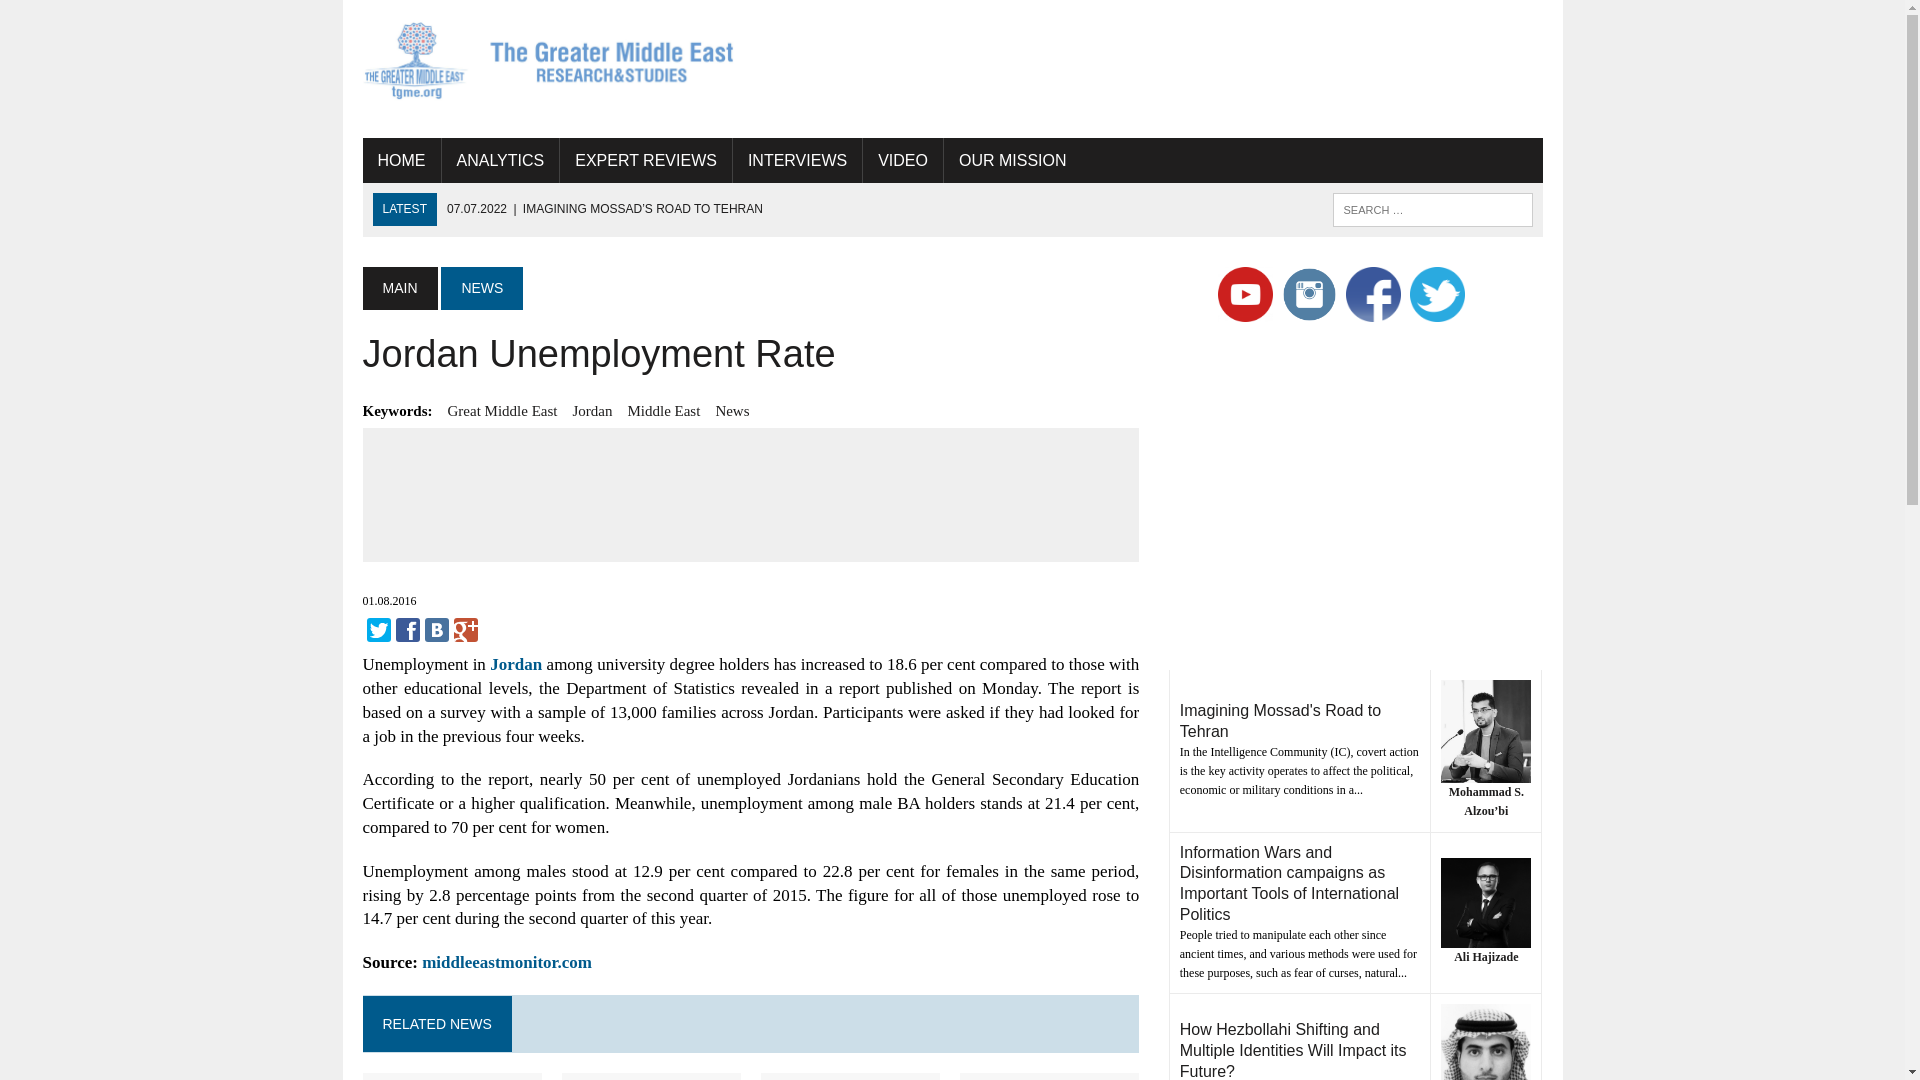  I want to click on Advertisement, so click(1178, 65).